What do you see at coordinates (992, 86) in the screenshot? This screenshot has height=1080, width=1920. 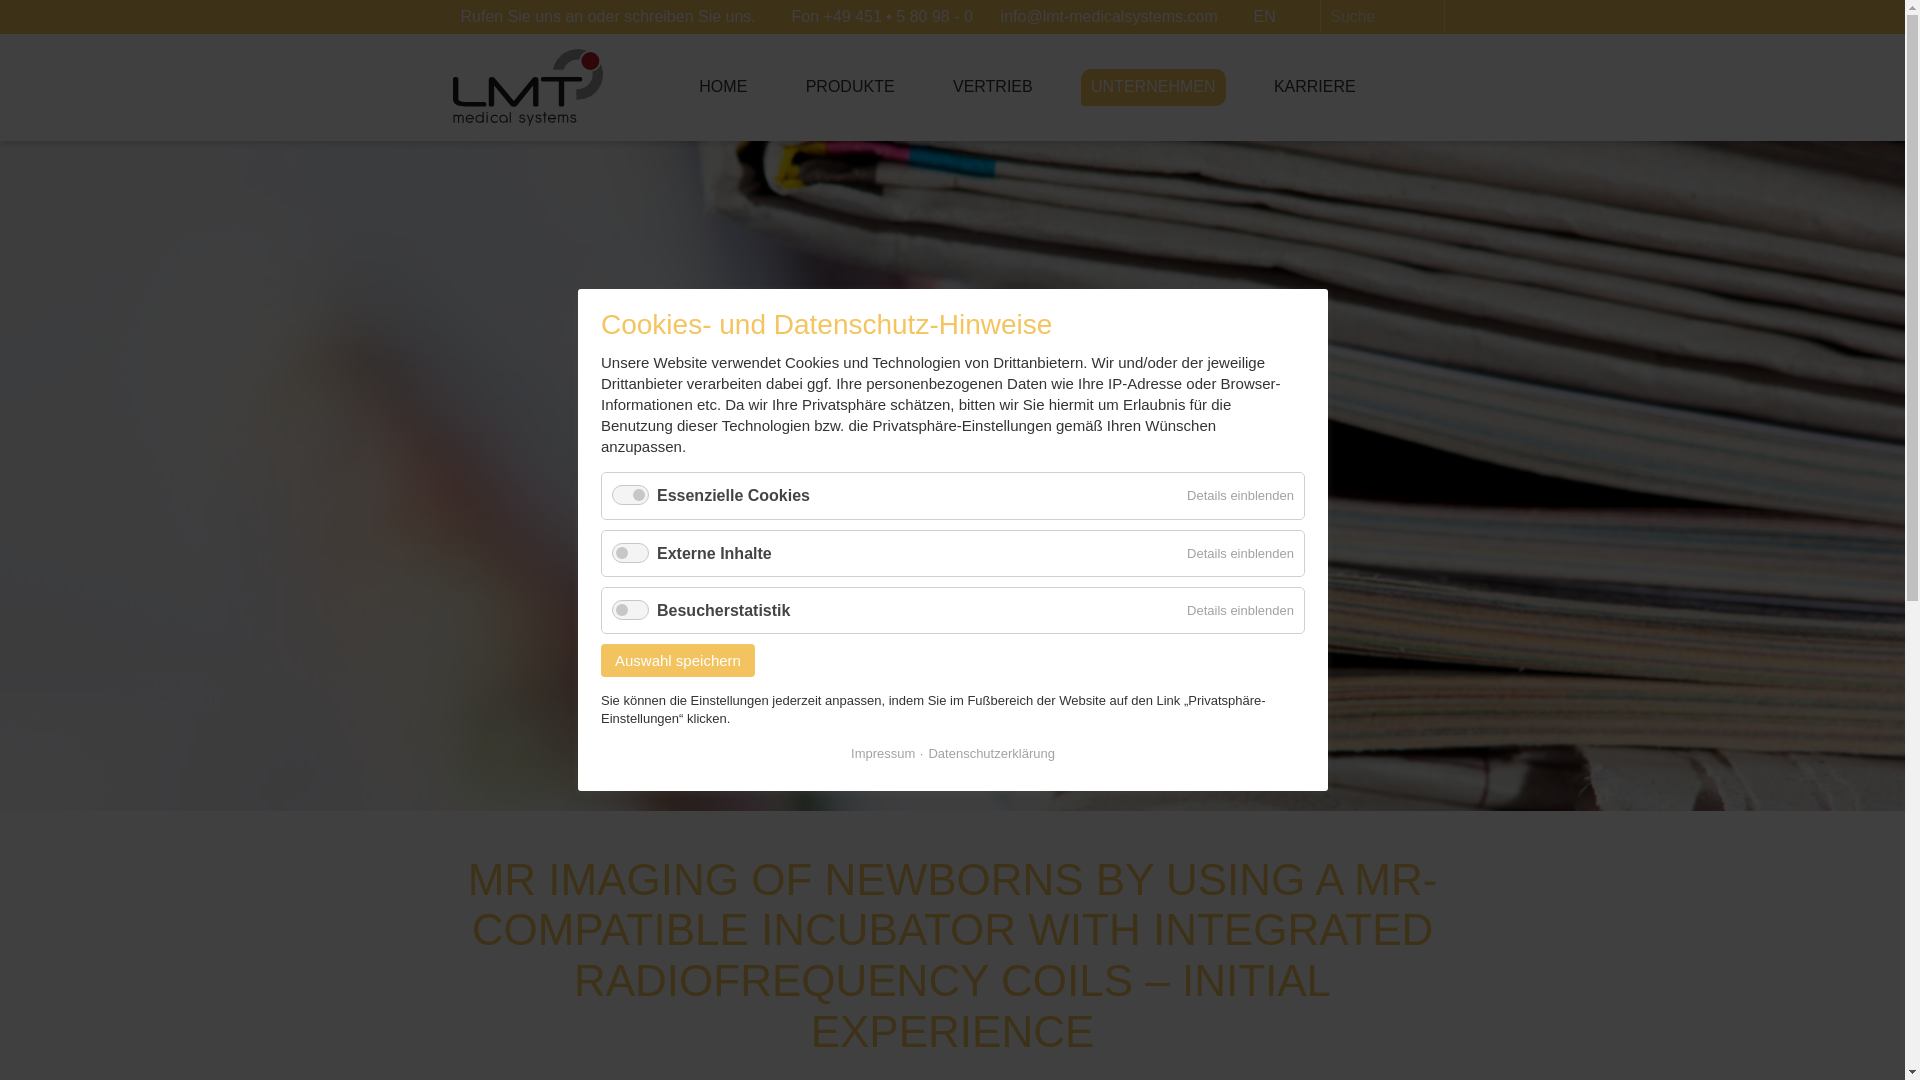 I see `Vertrieb` at bounding box center [992, 86].